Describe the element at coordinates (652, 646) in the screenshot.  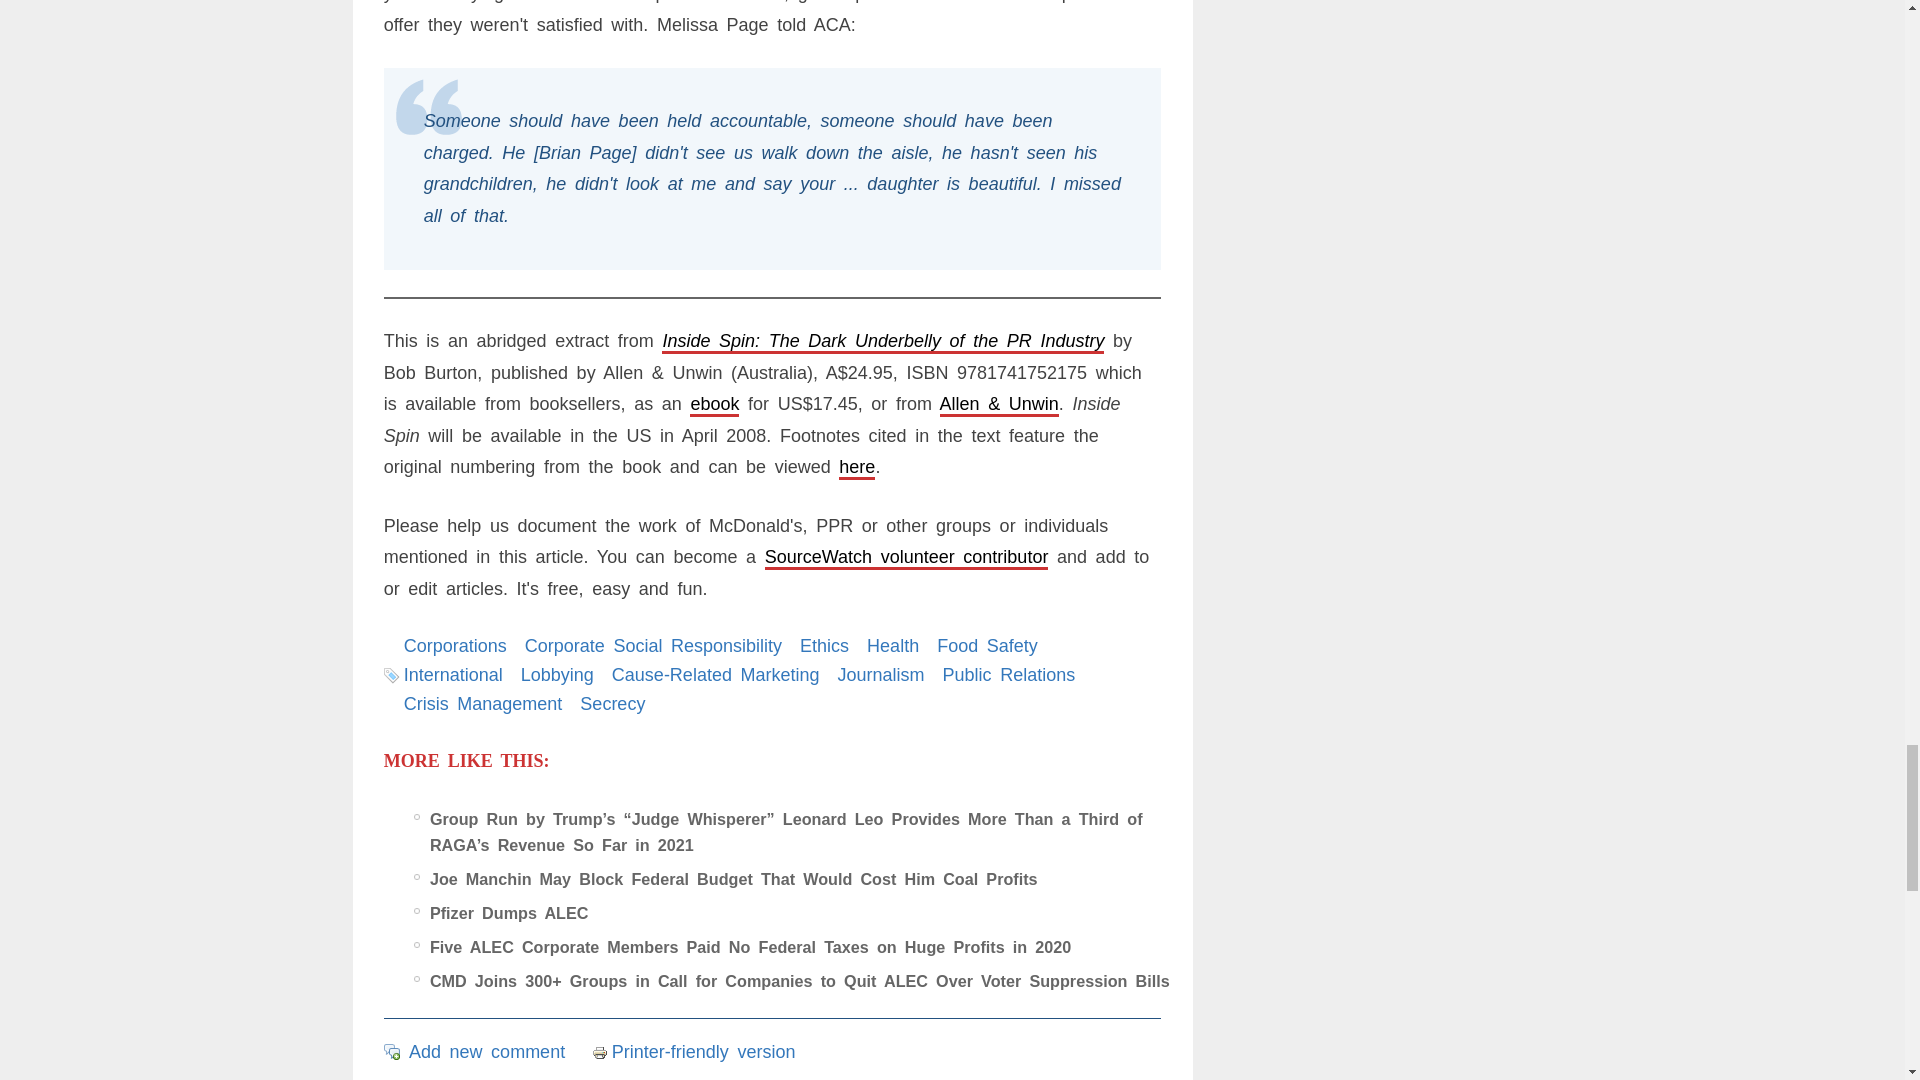
I see `Corporate Social Responsibility` at that location.